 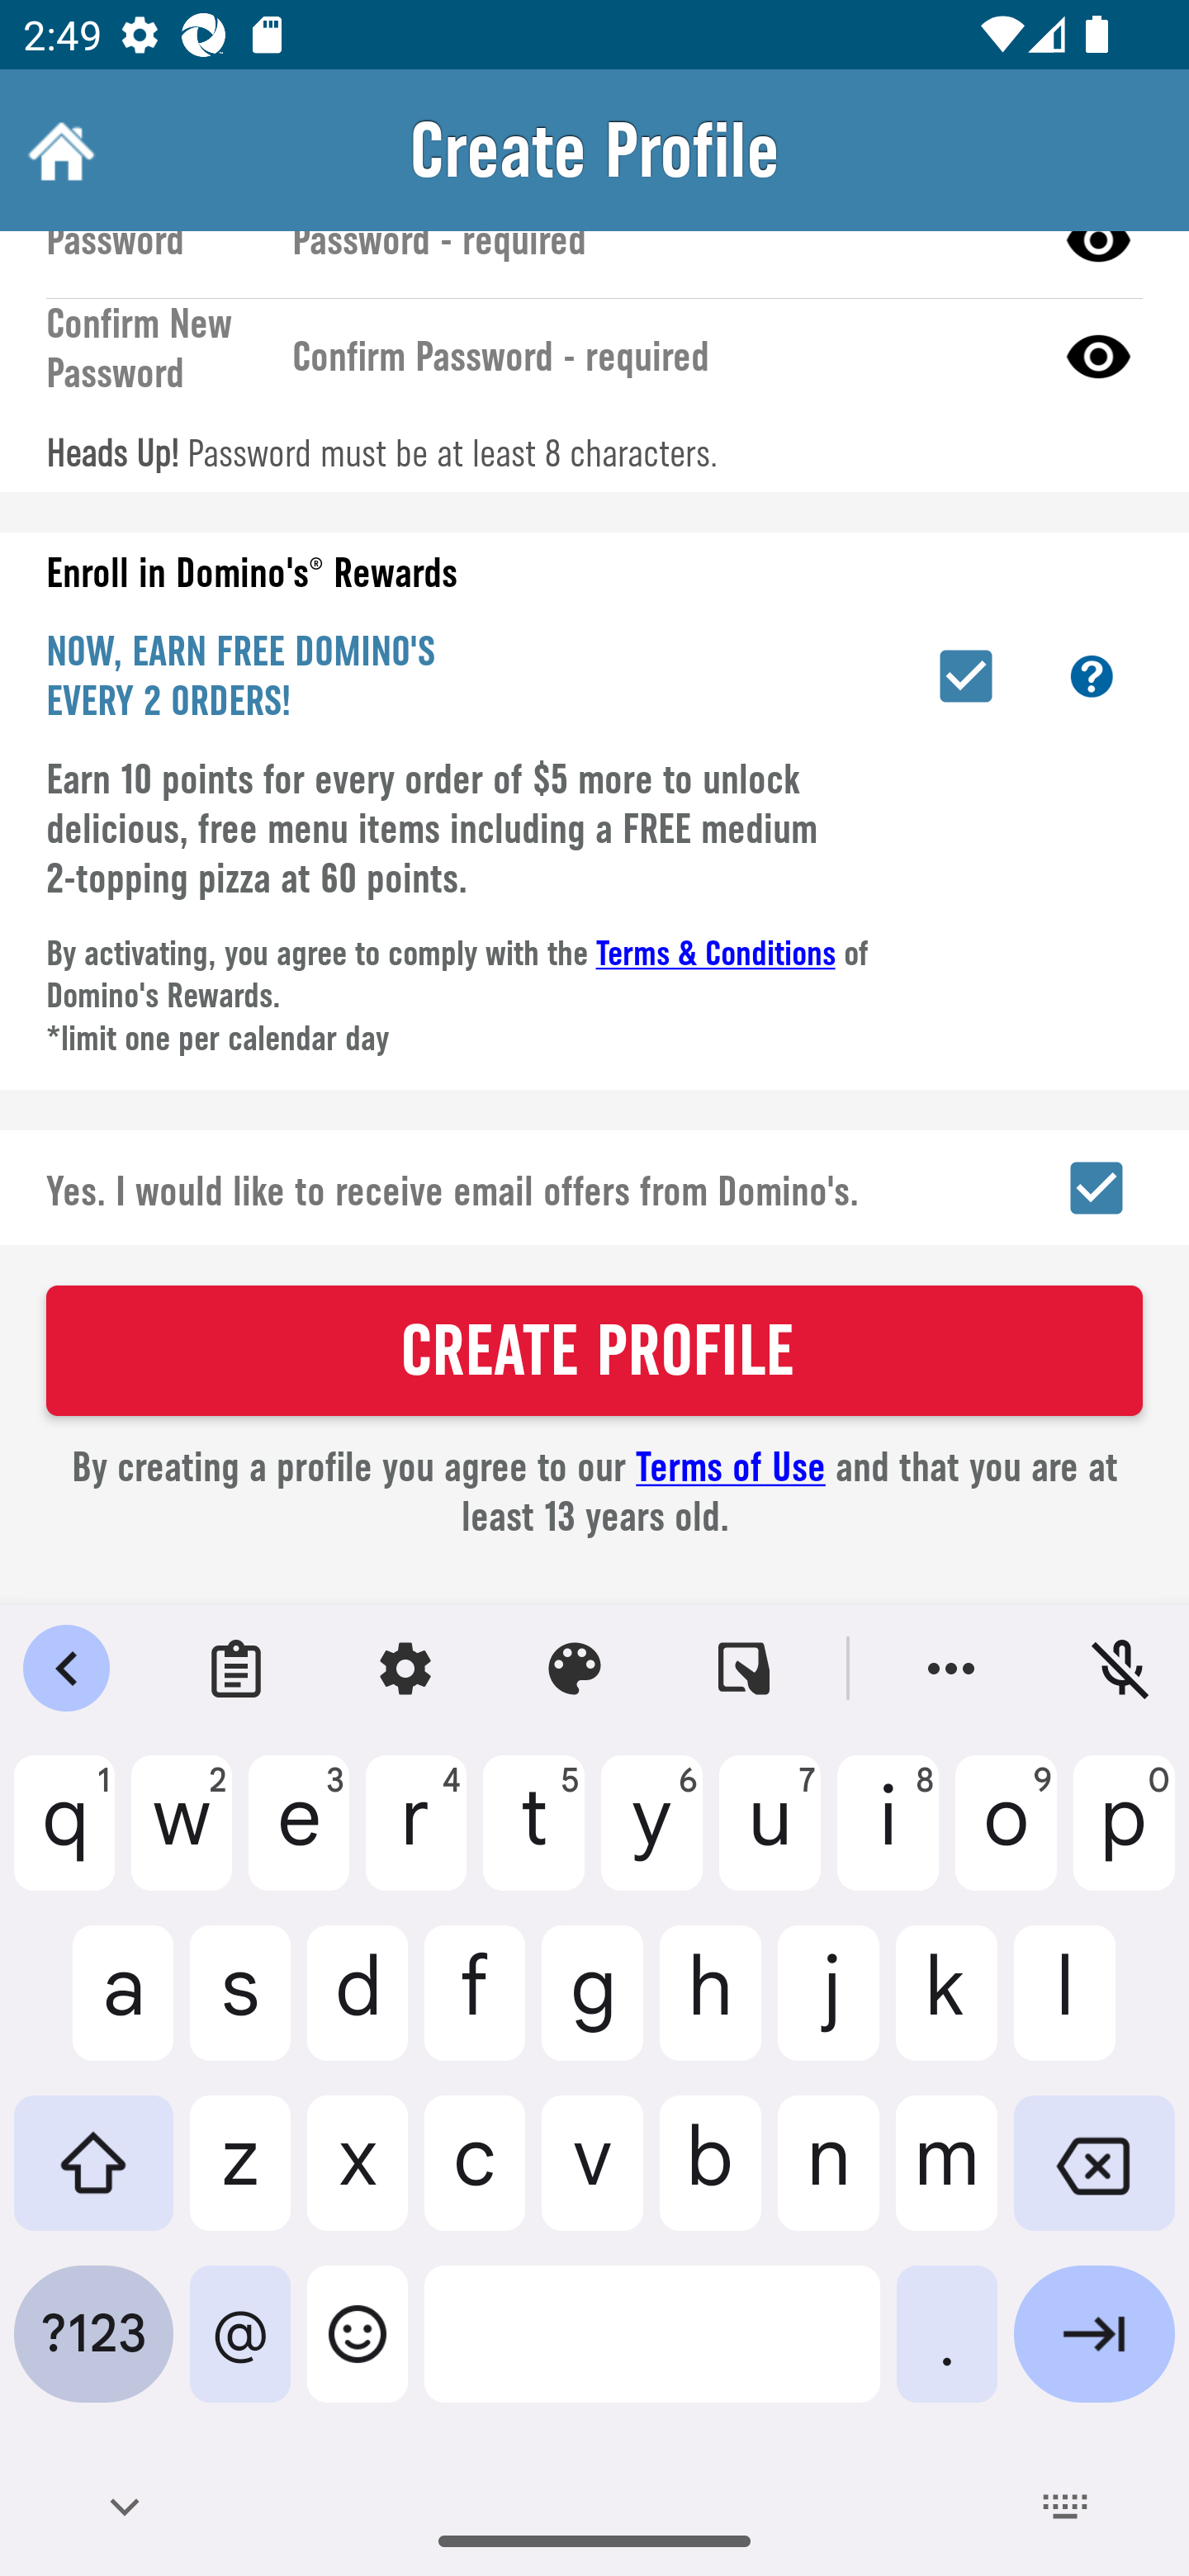 I want to click on Home, so click(x=58, y=150).